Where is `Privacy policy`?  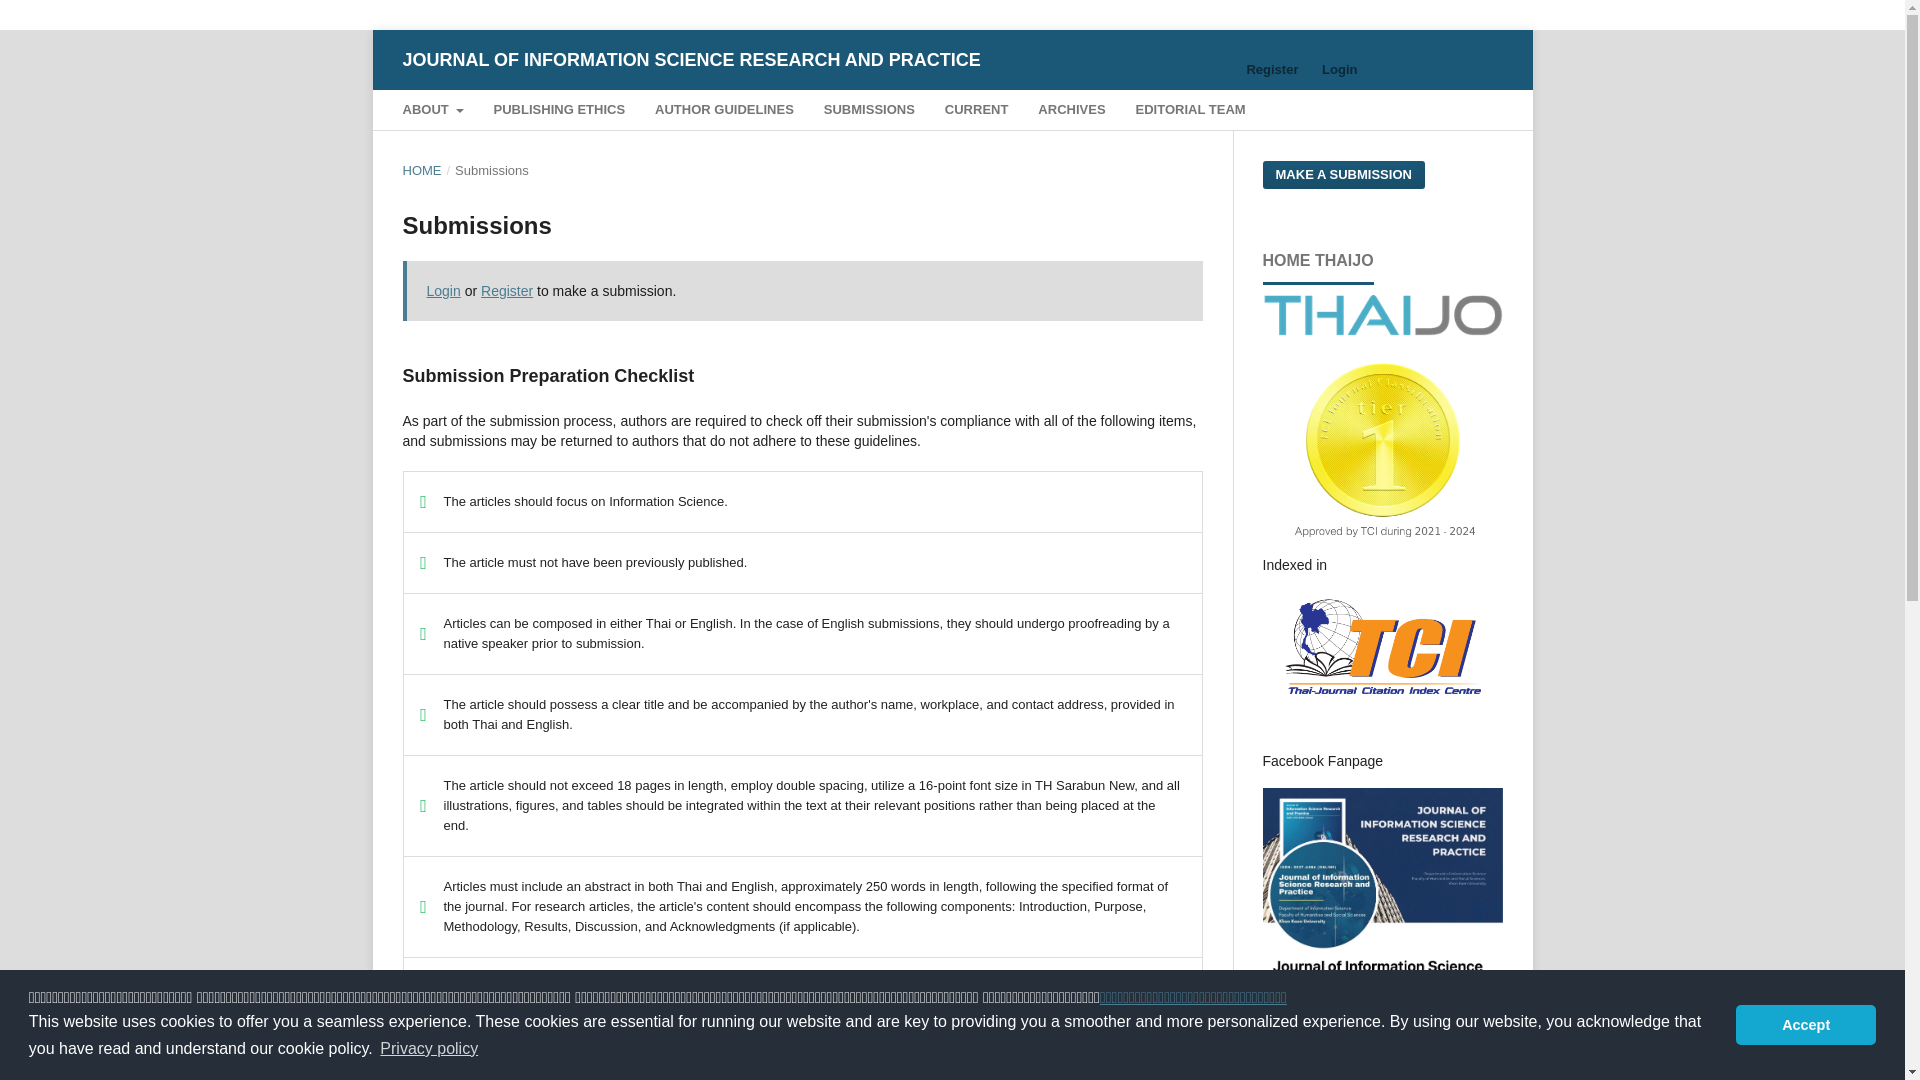 Privacy policy is located at coordinates (1798, 1069).